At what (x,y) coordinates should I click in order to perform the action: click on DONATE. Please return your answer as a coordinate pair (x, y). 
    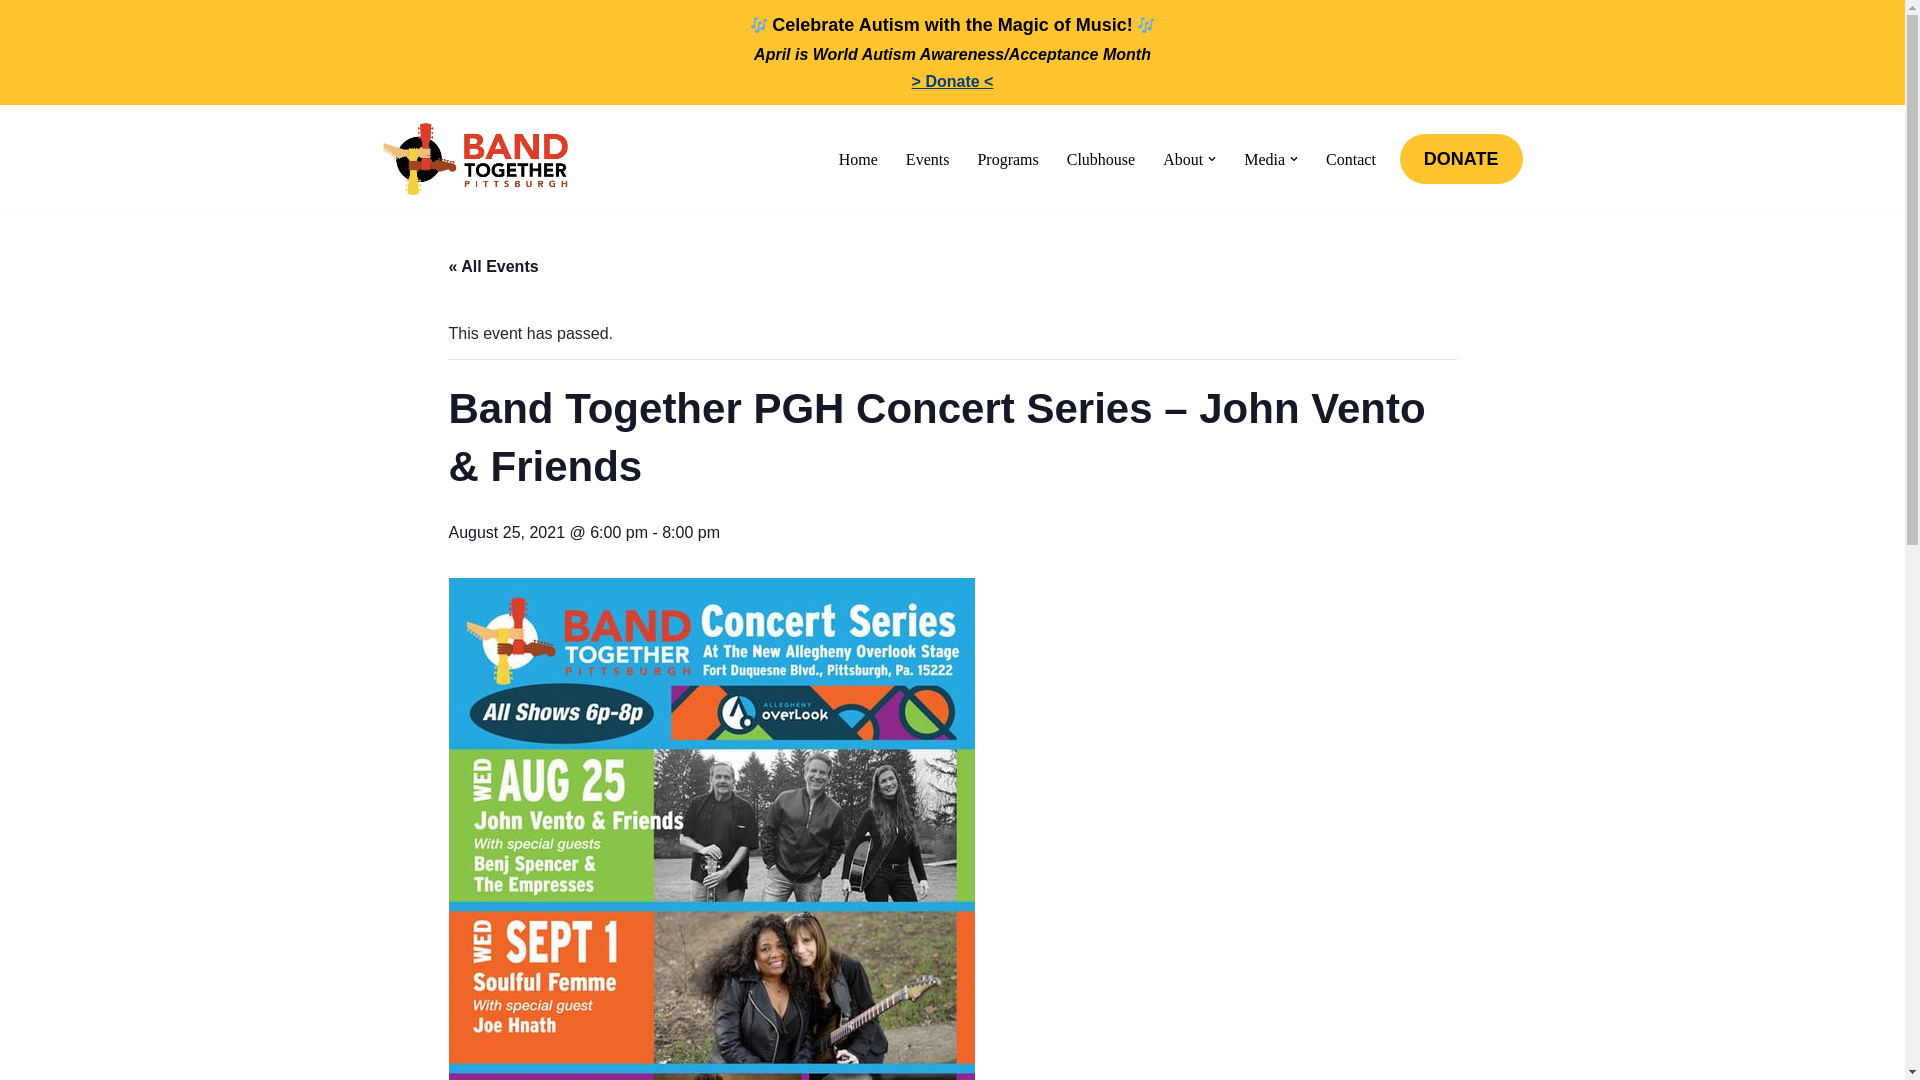
    Looking at the image, I should click on (1462, 158).